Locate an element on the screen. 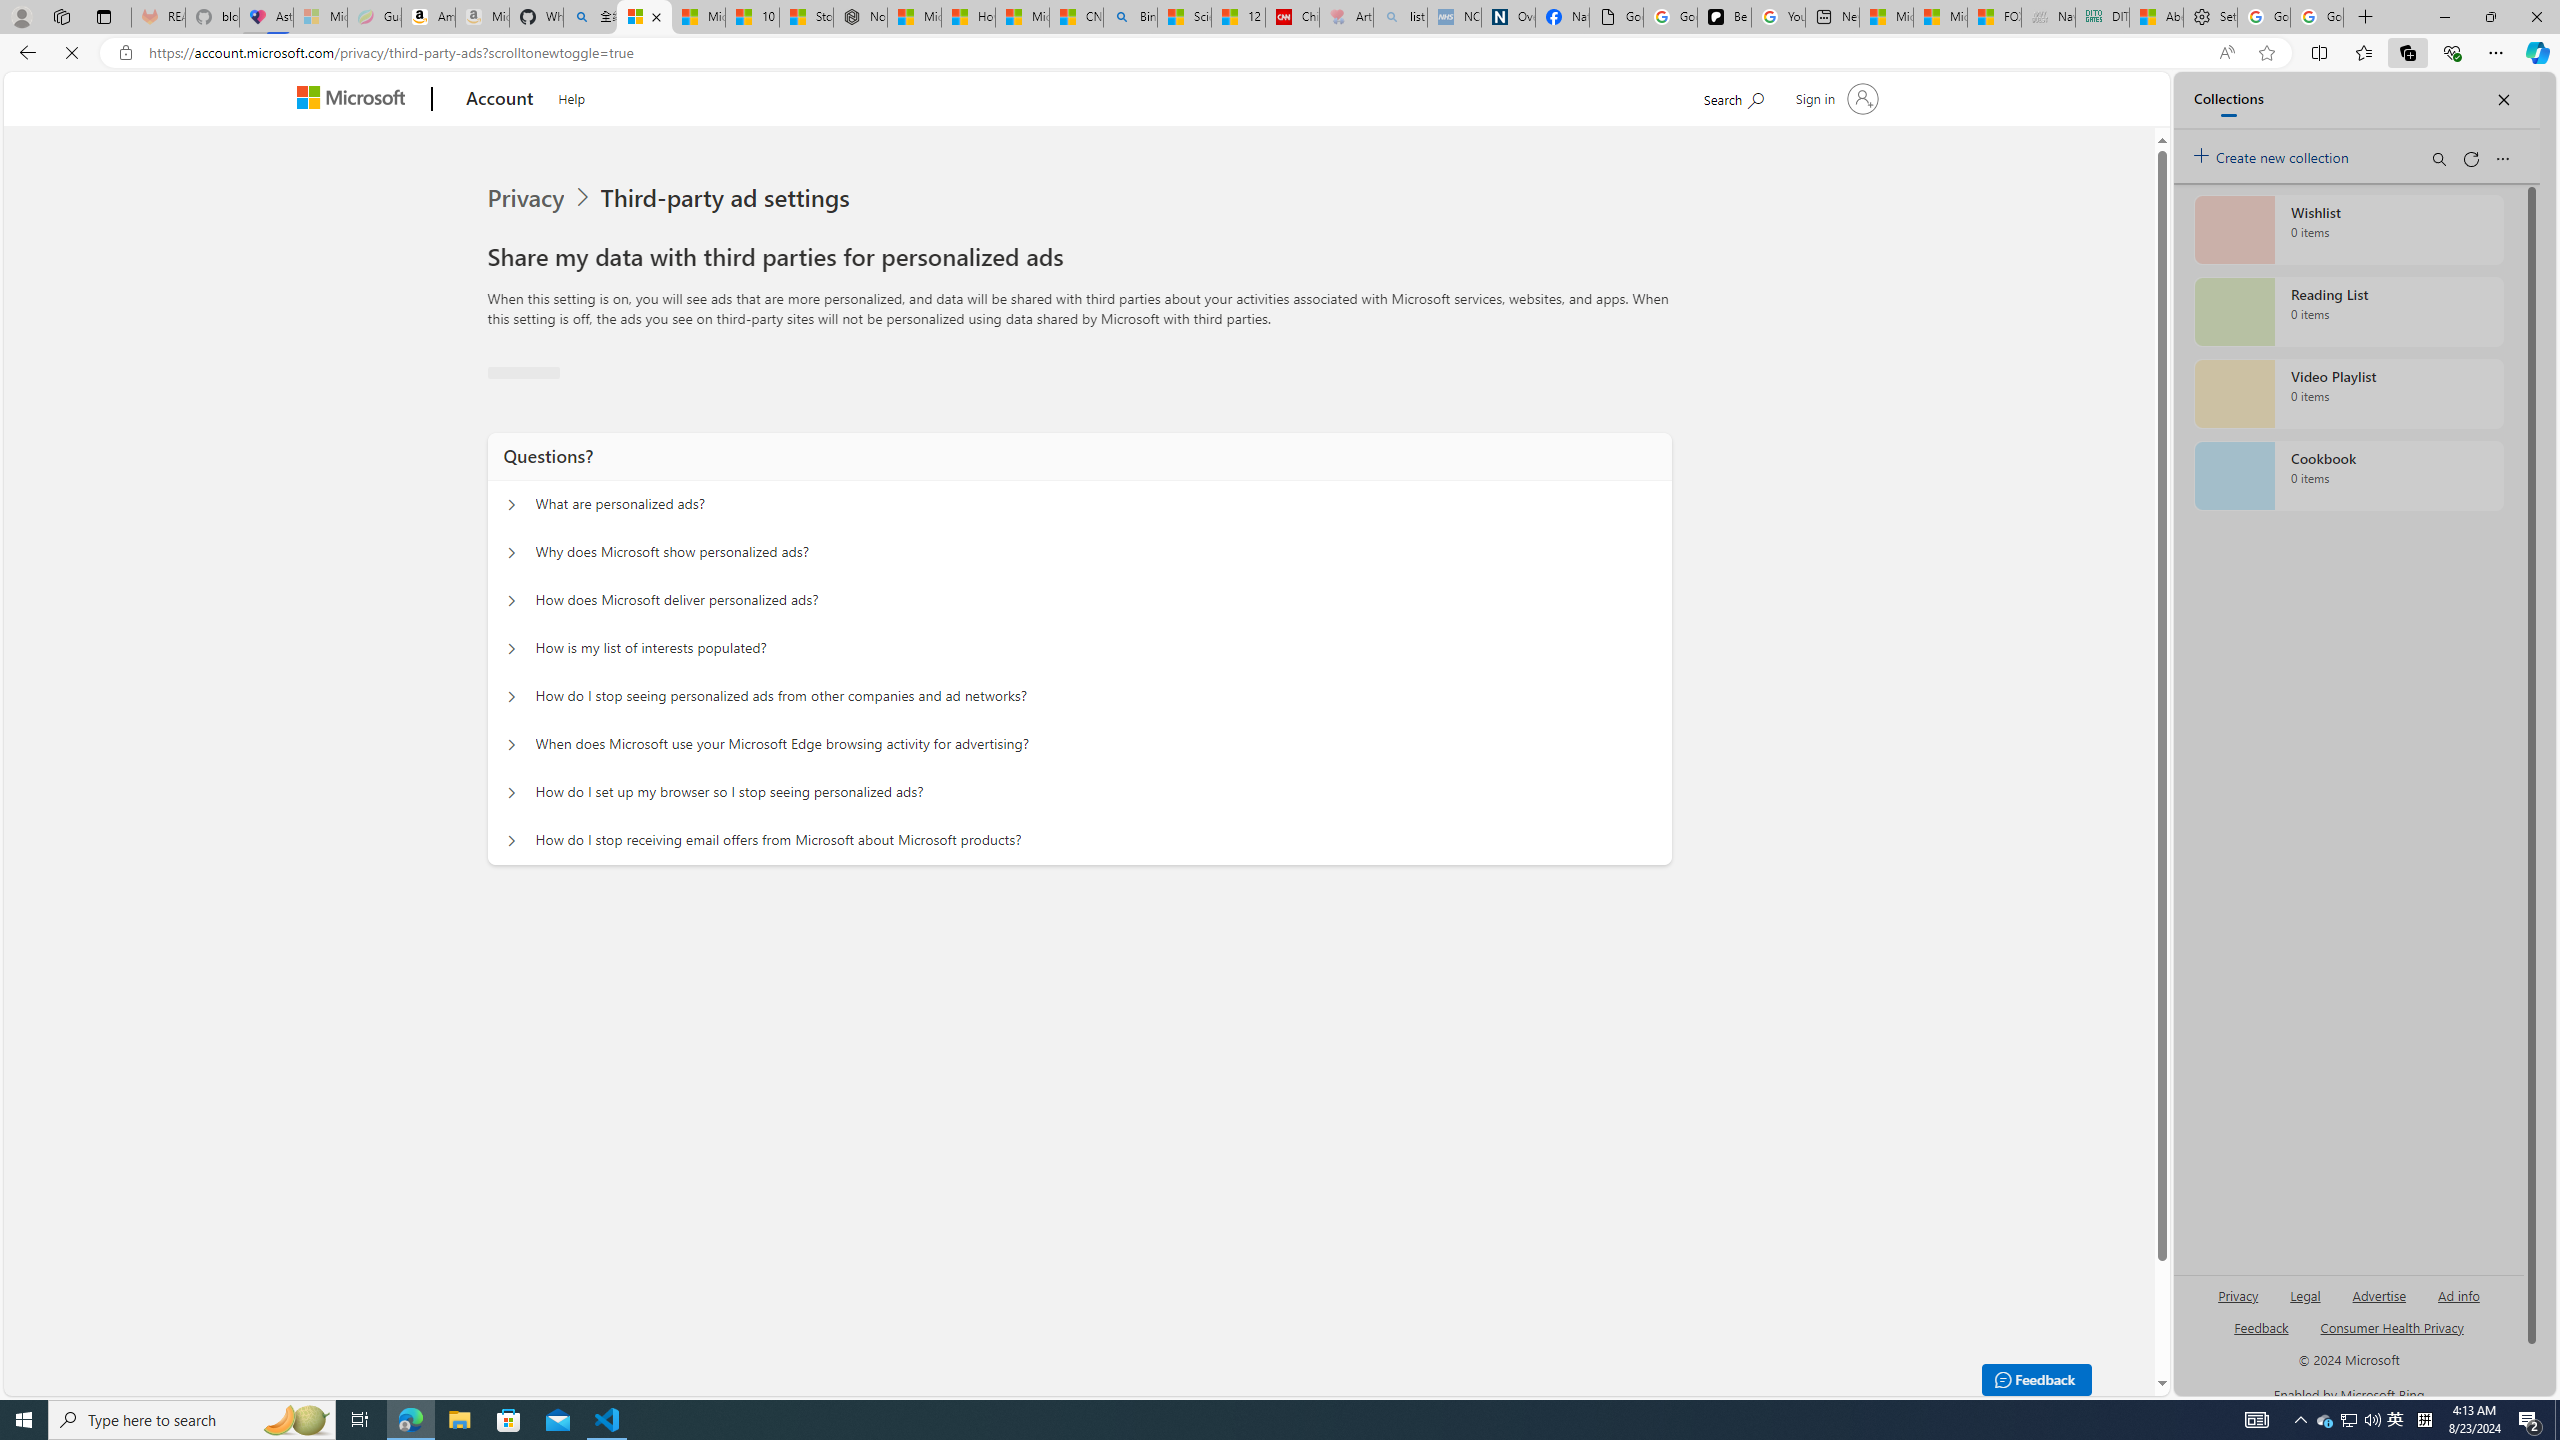  Third-party ad settings is located at coordinates (729, 198).